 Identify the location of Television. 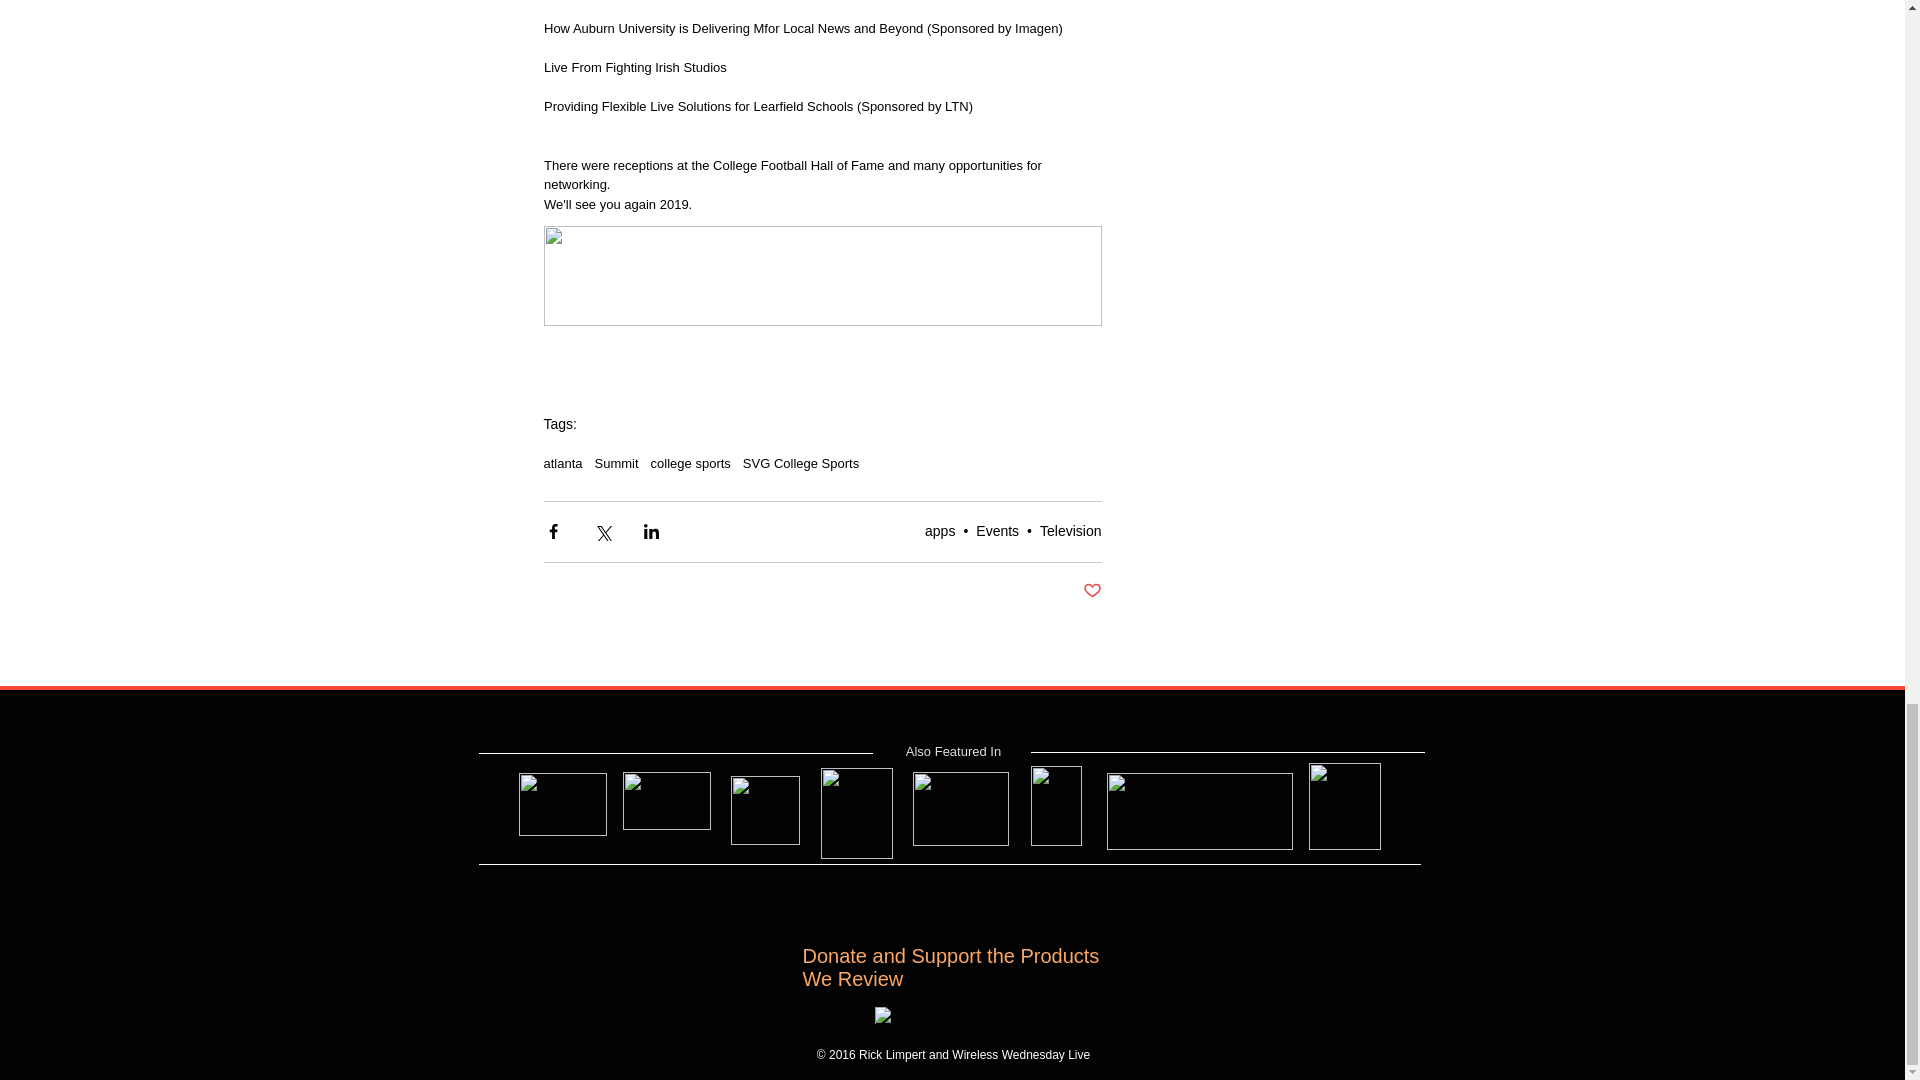
(1070, 530).